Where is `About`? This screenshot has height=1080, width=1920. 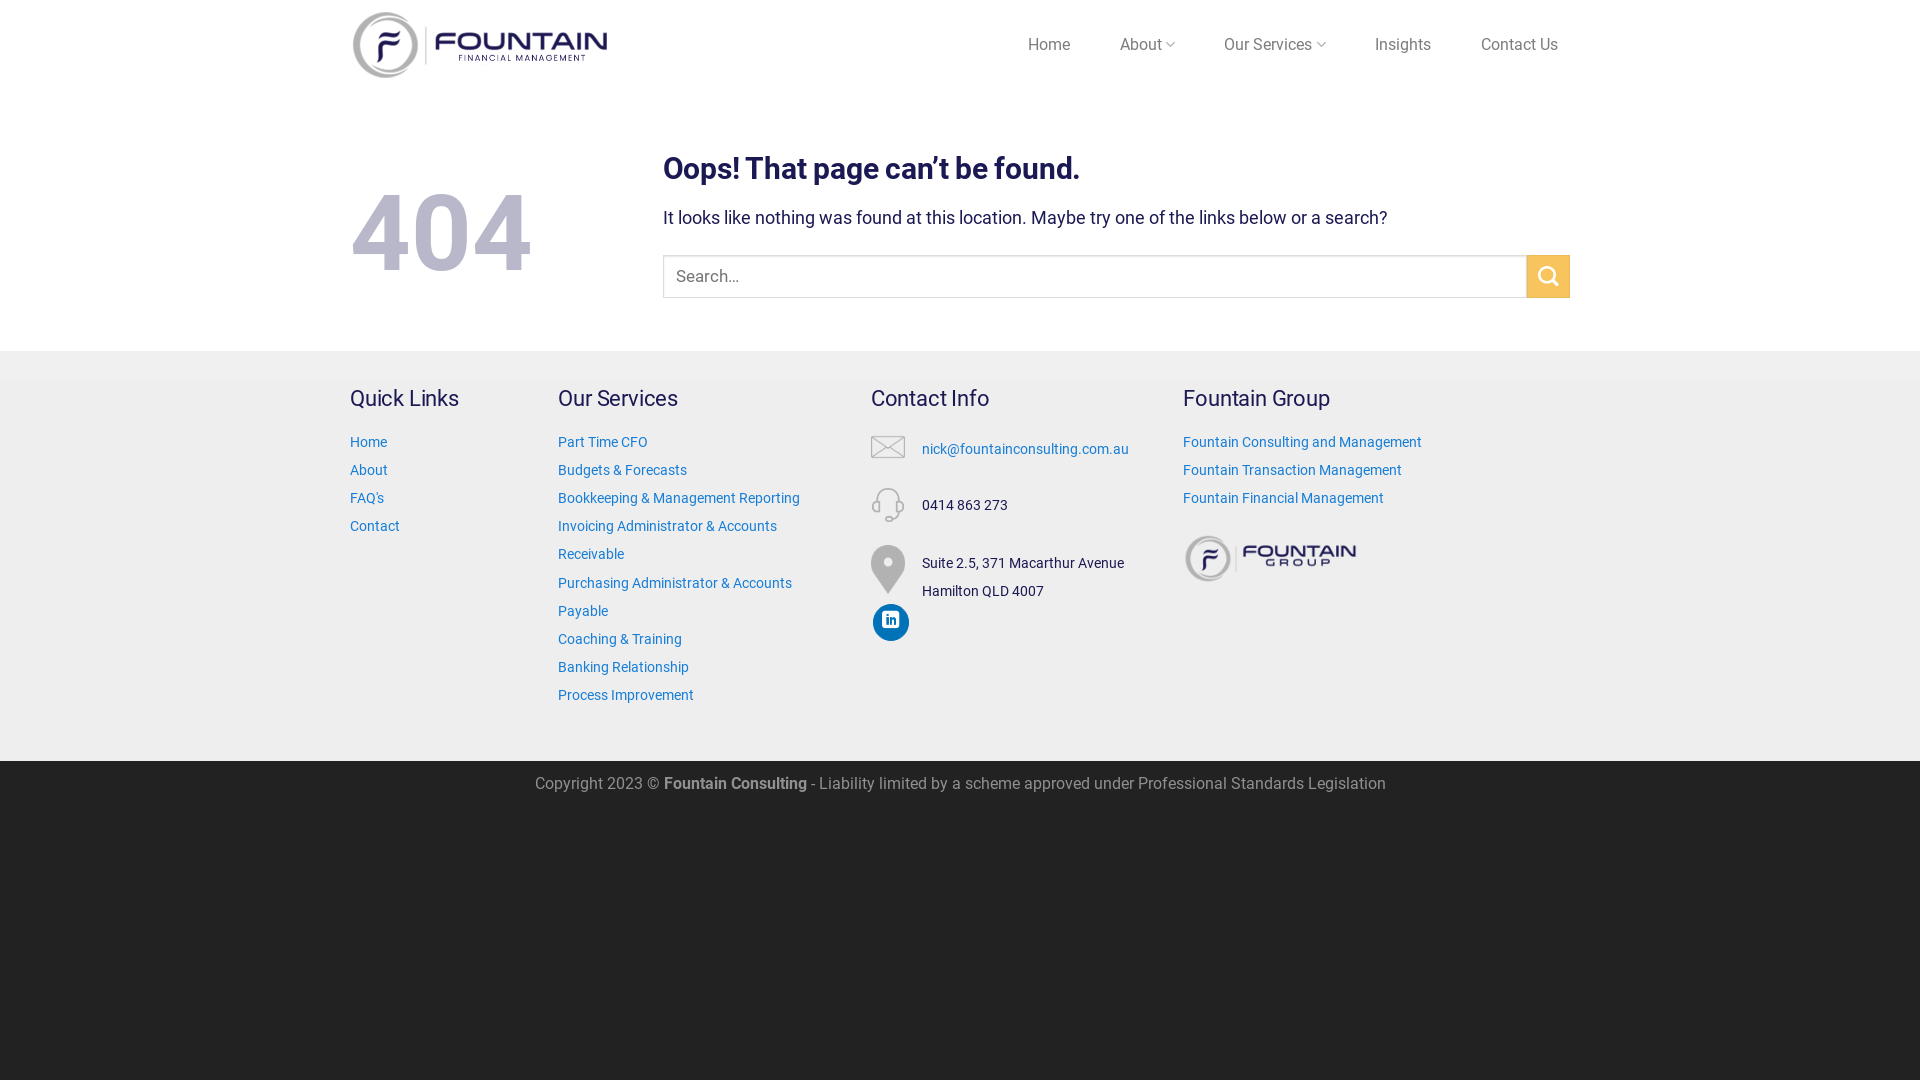
About is located at coordinates (369, 470).